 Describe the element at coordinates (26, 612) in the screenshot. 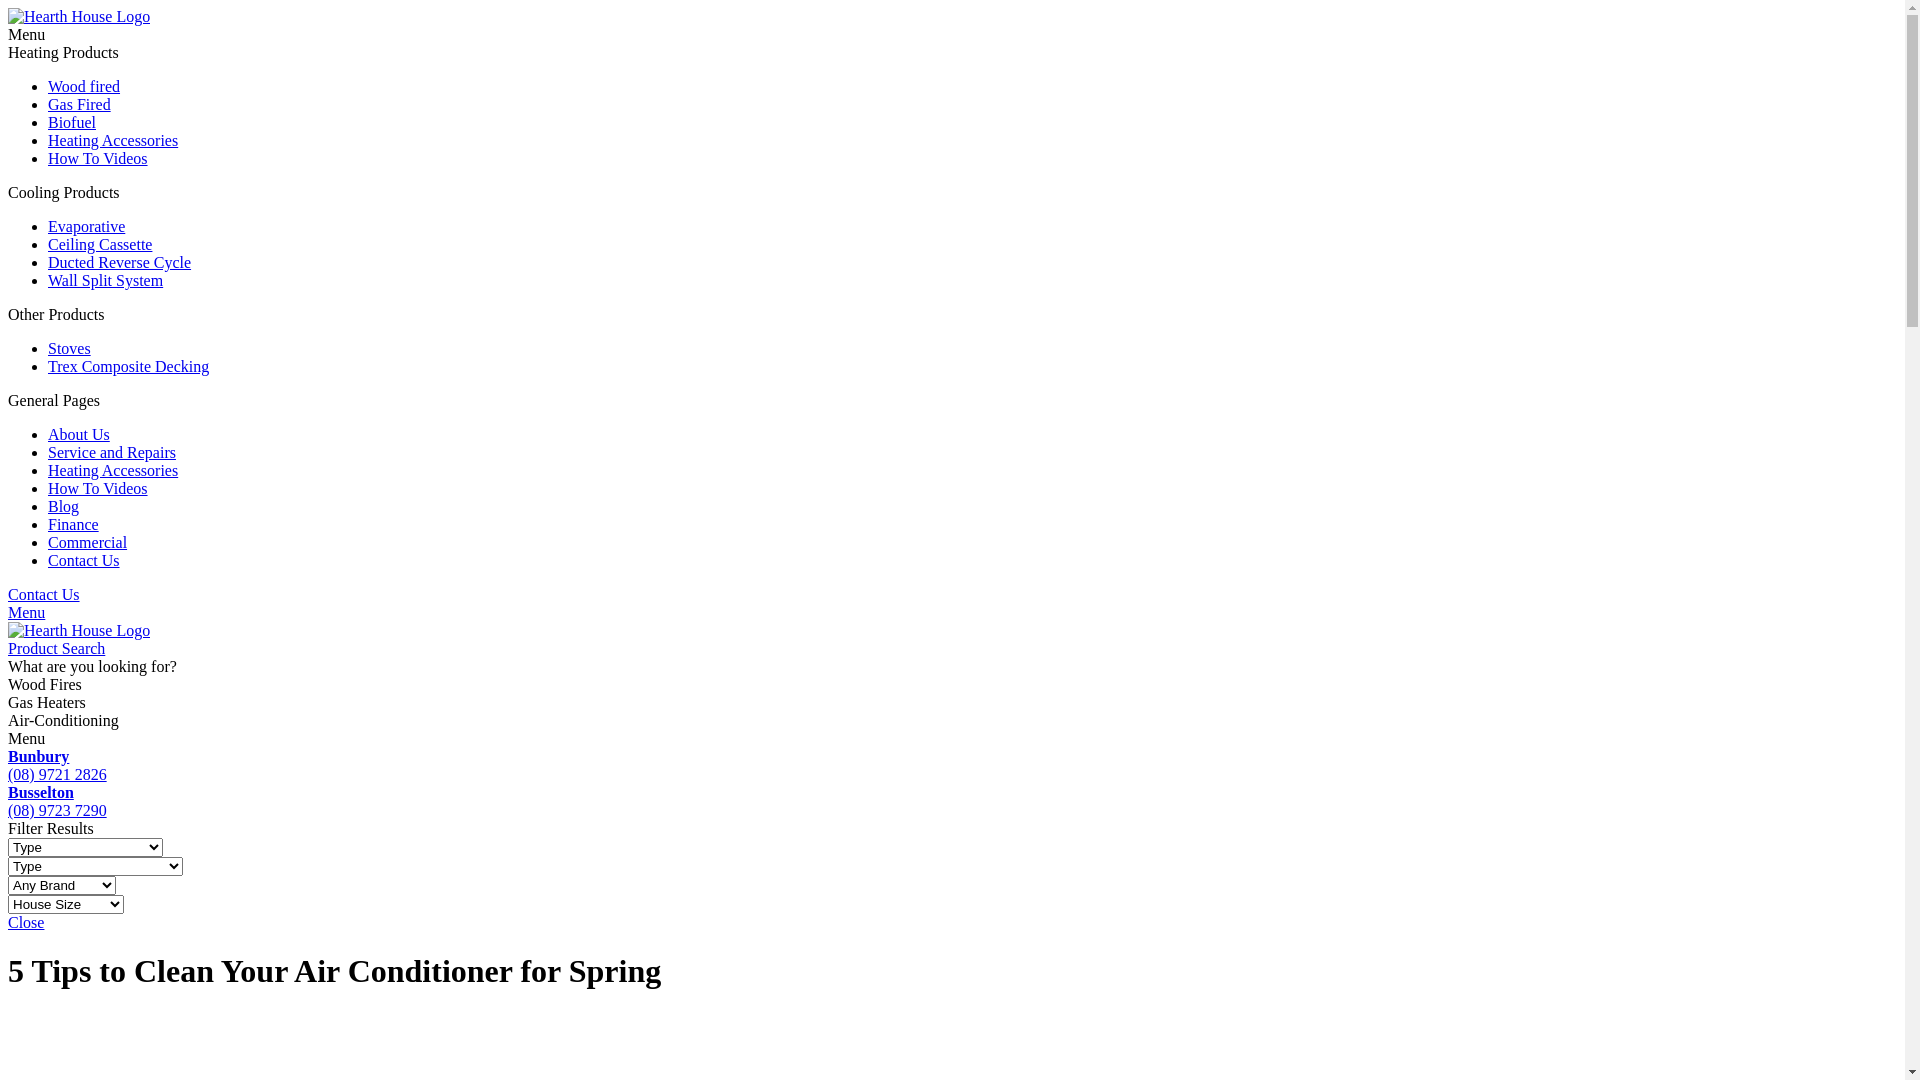

I see `Menu` at that location.